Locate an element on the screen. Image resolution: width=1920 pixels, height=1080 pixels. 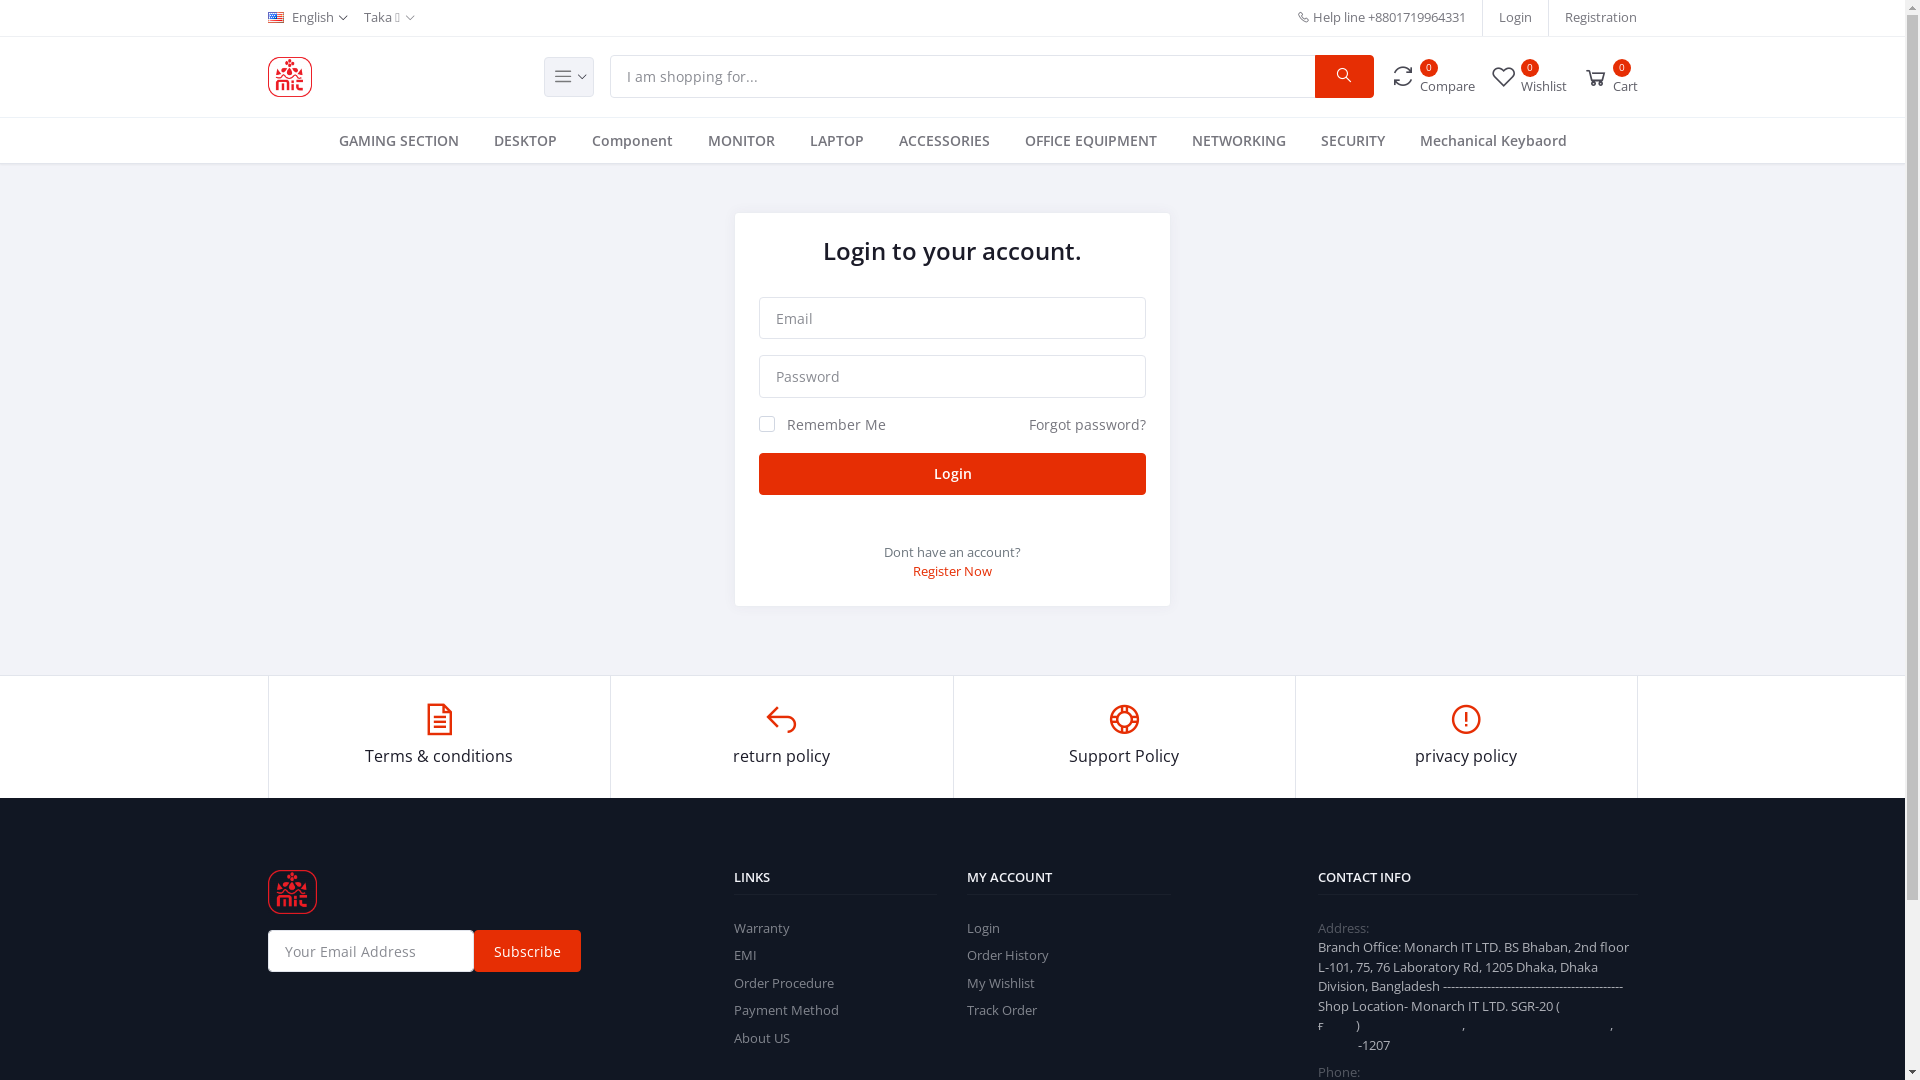
Terms & conditions is located at coordinates (440, 737).